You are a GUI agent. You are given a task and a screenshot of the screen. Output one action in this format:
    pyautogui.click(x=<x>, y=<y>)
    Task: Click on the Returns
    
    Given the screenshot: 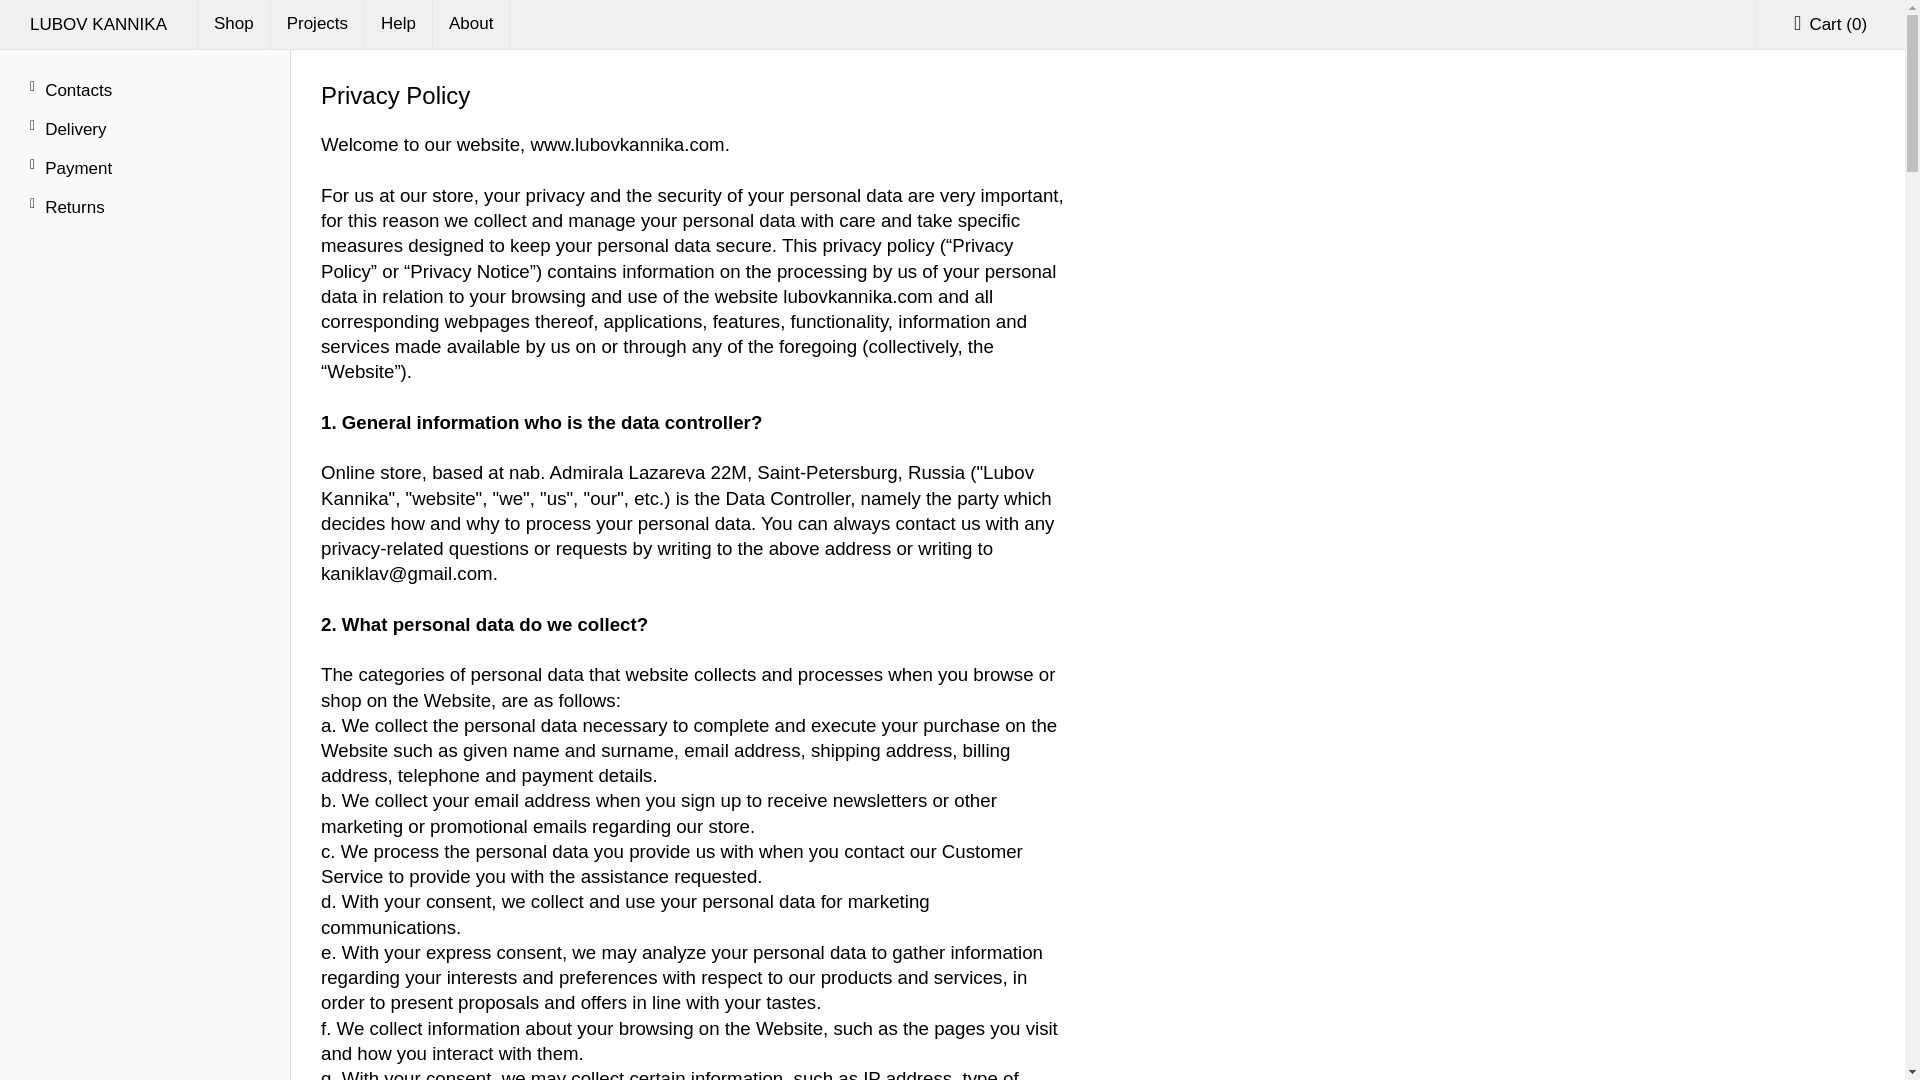 What is the action you would take?
    pyautogui.click(x=146, y=208)
    